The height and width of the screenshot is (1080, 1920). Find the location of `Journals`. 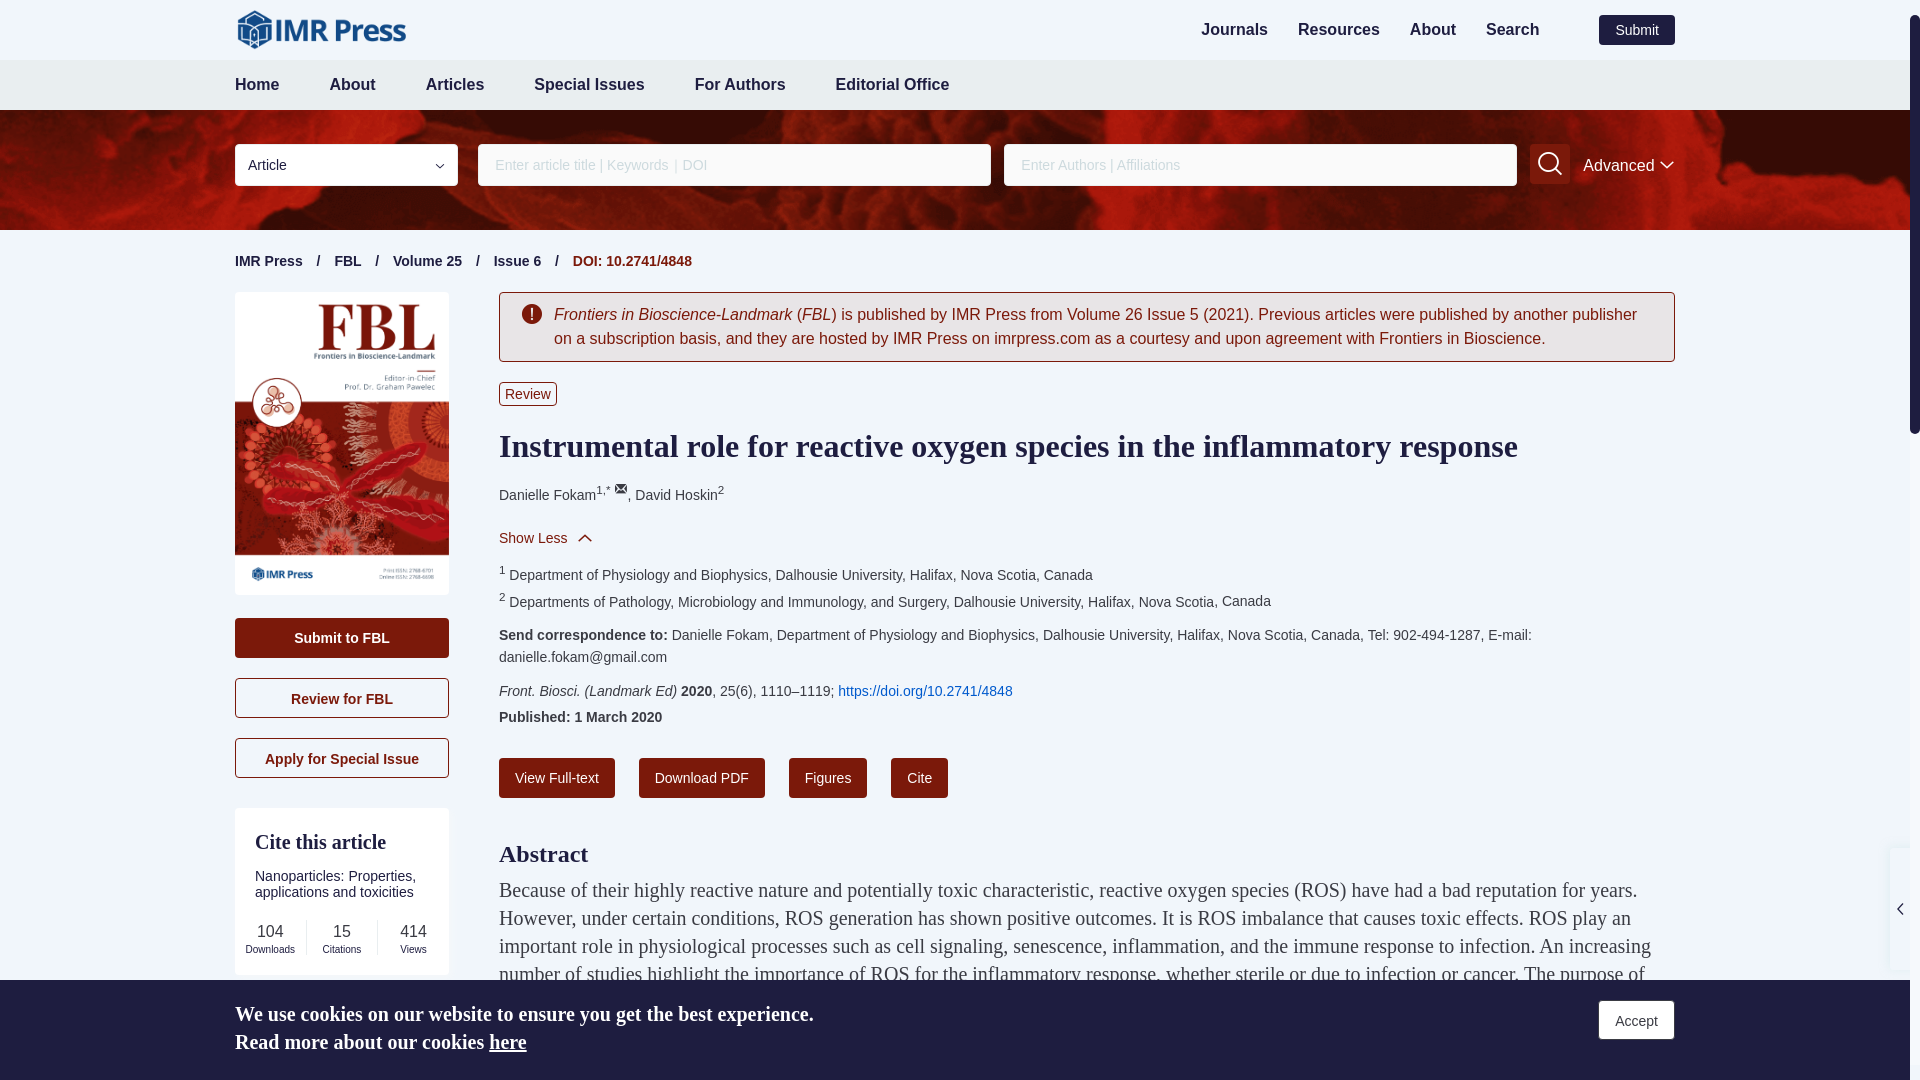

Journals is located at coordinates (1234, 28).